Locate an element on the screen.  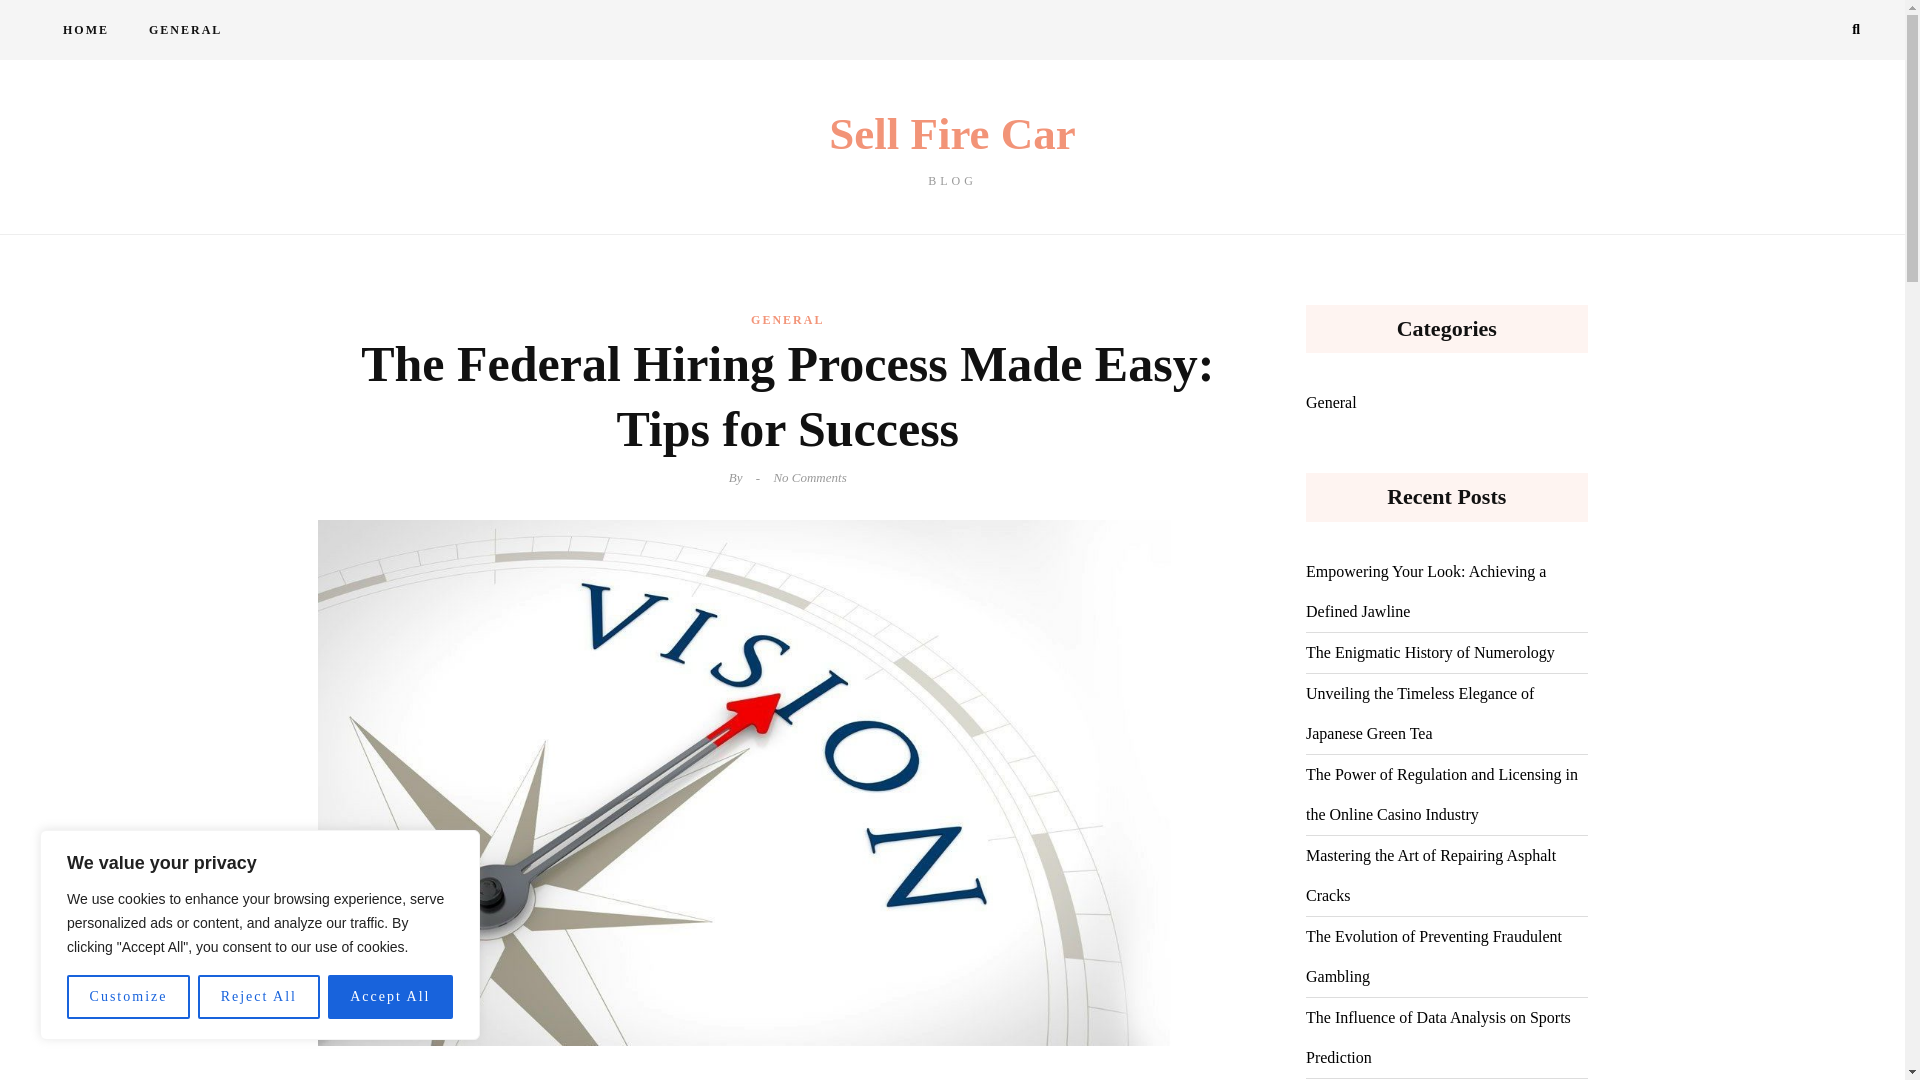
Reject All is located at coordinates (952, 149).